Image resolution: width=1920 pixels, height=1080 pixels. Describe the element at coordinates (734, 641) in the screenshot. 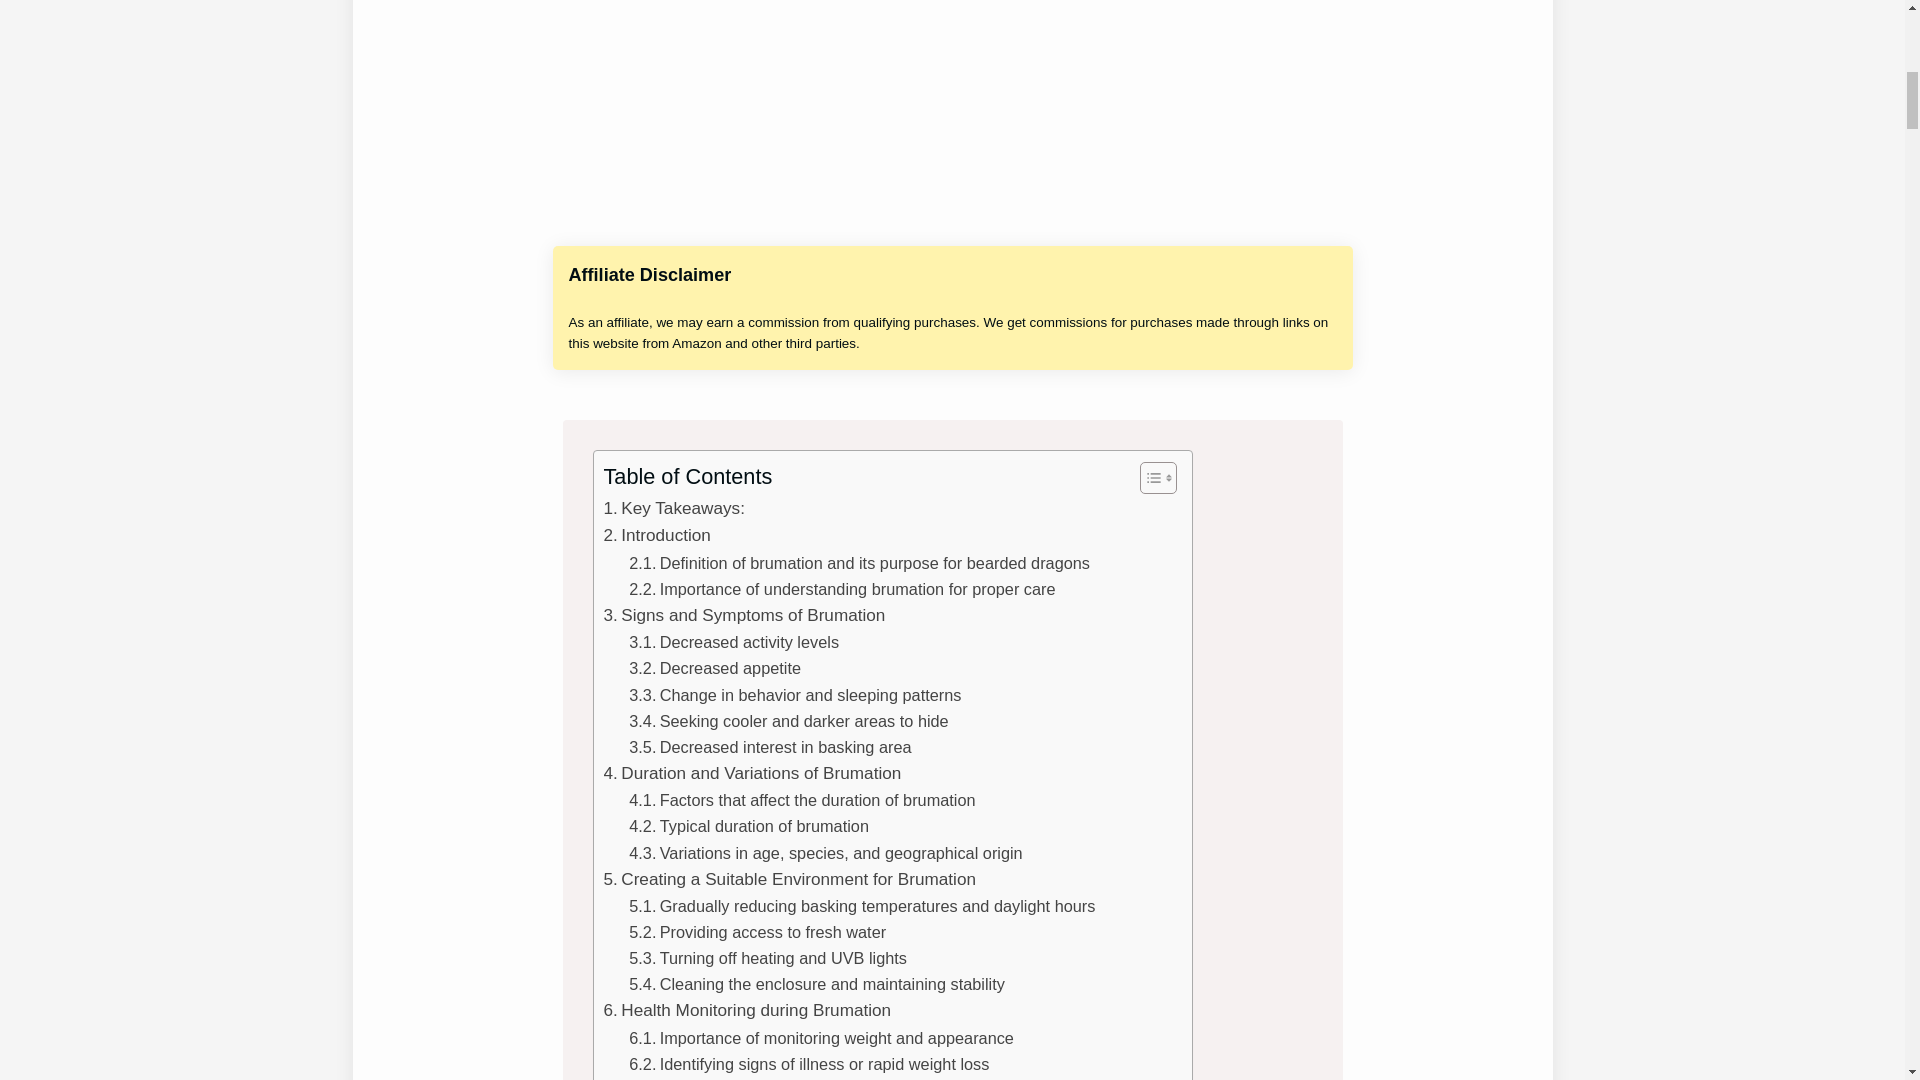

I see `Decreased activity levels` at that location.